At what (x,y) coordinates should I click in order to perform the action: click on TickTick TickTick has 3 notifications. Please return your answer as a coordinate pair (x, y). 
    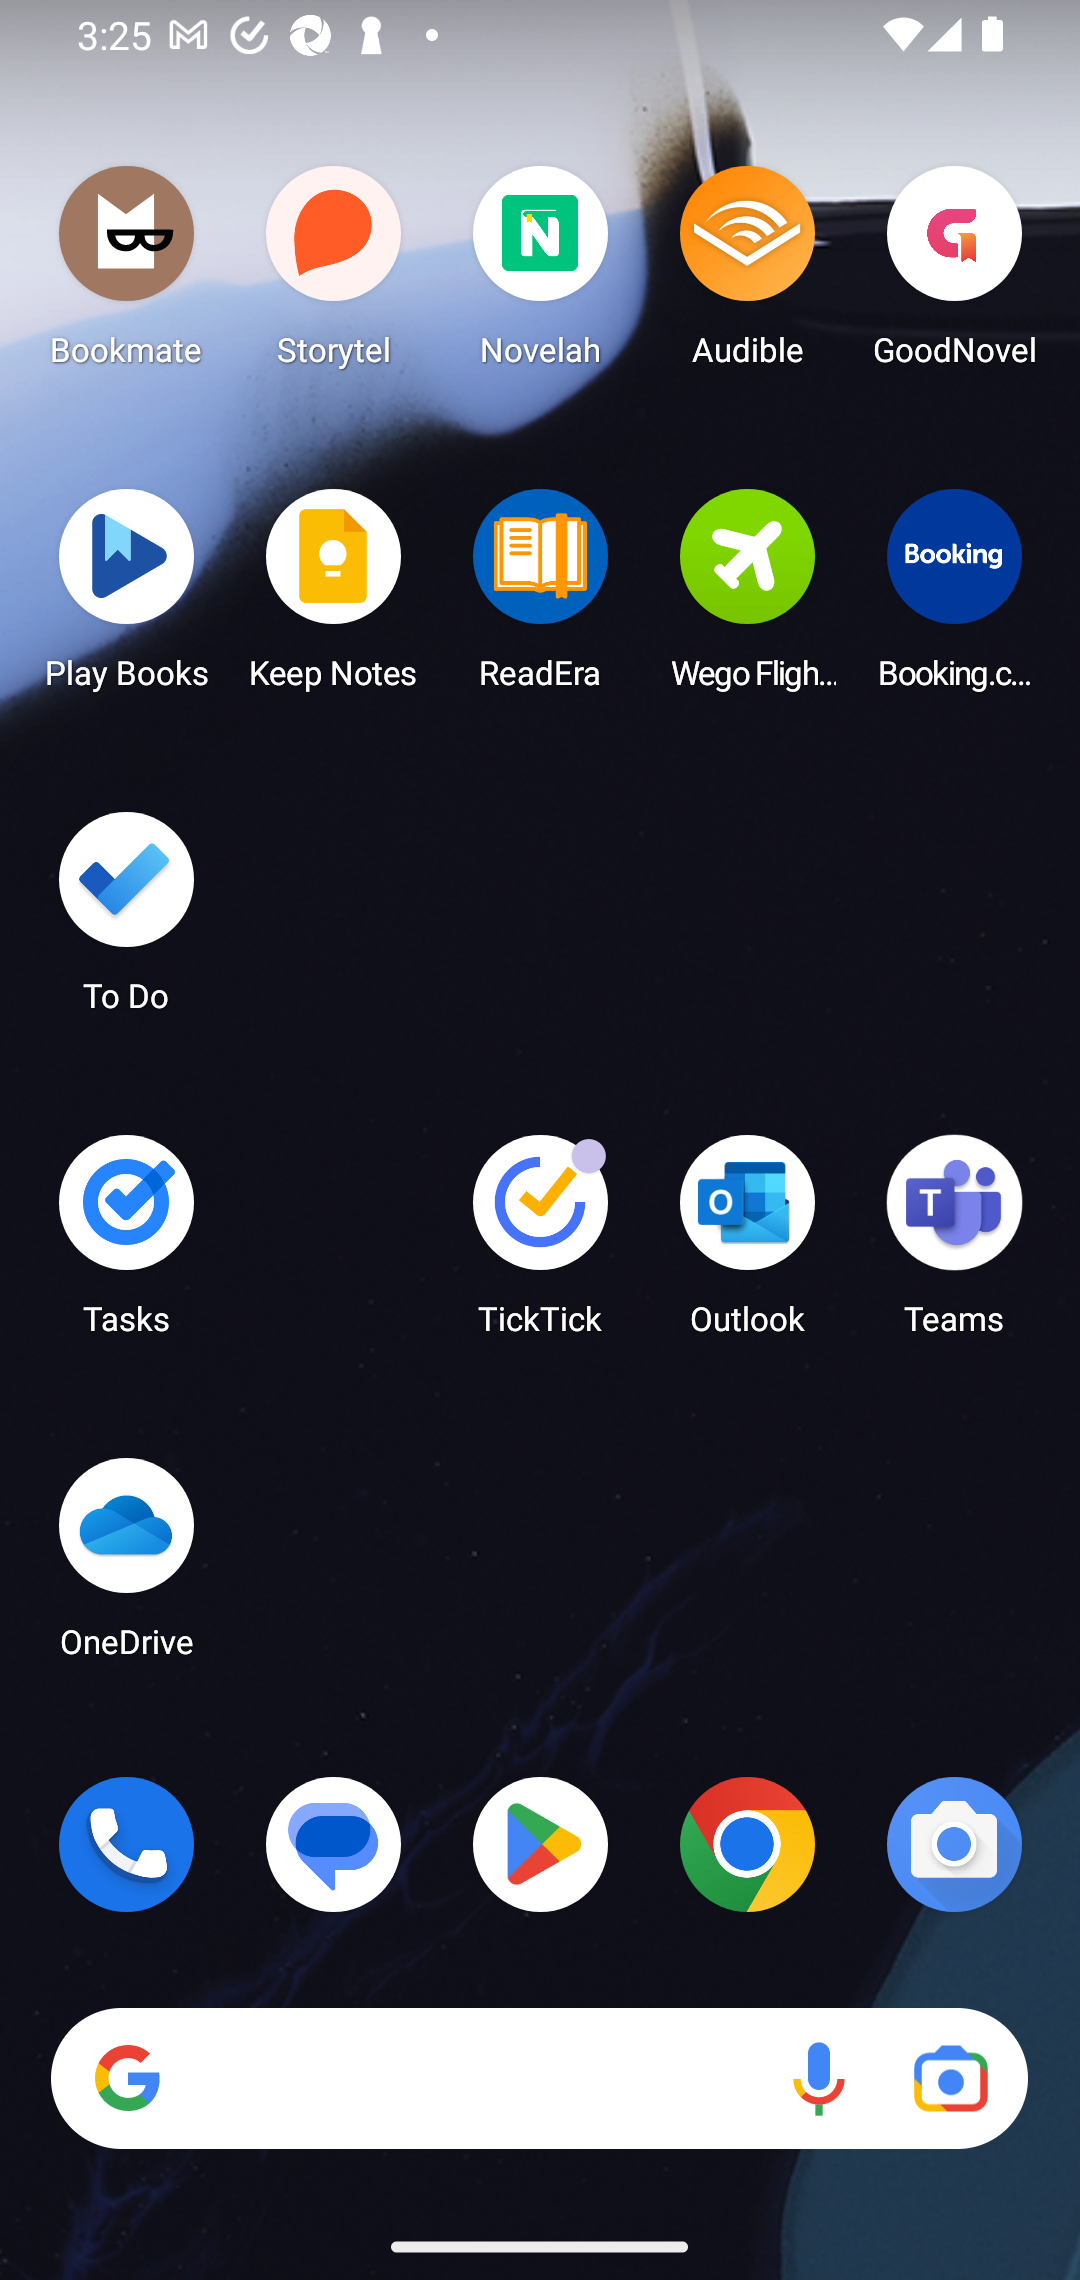
    Looking at the image, I should click on (540, 1244).